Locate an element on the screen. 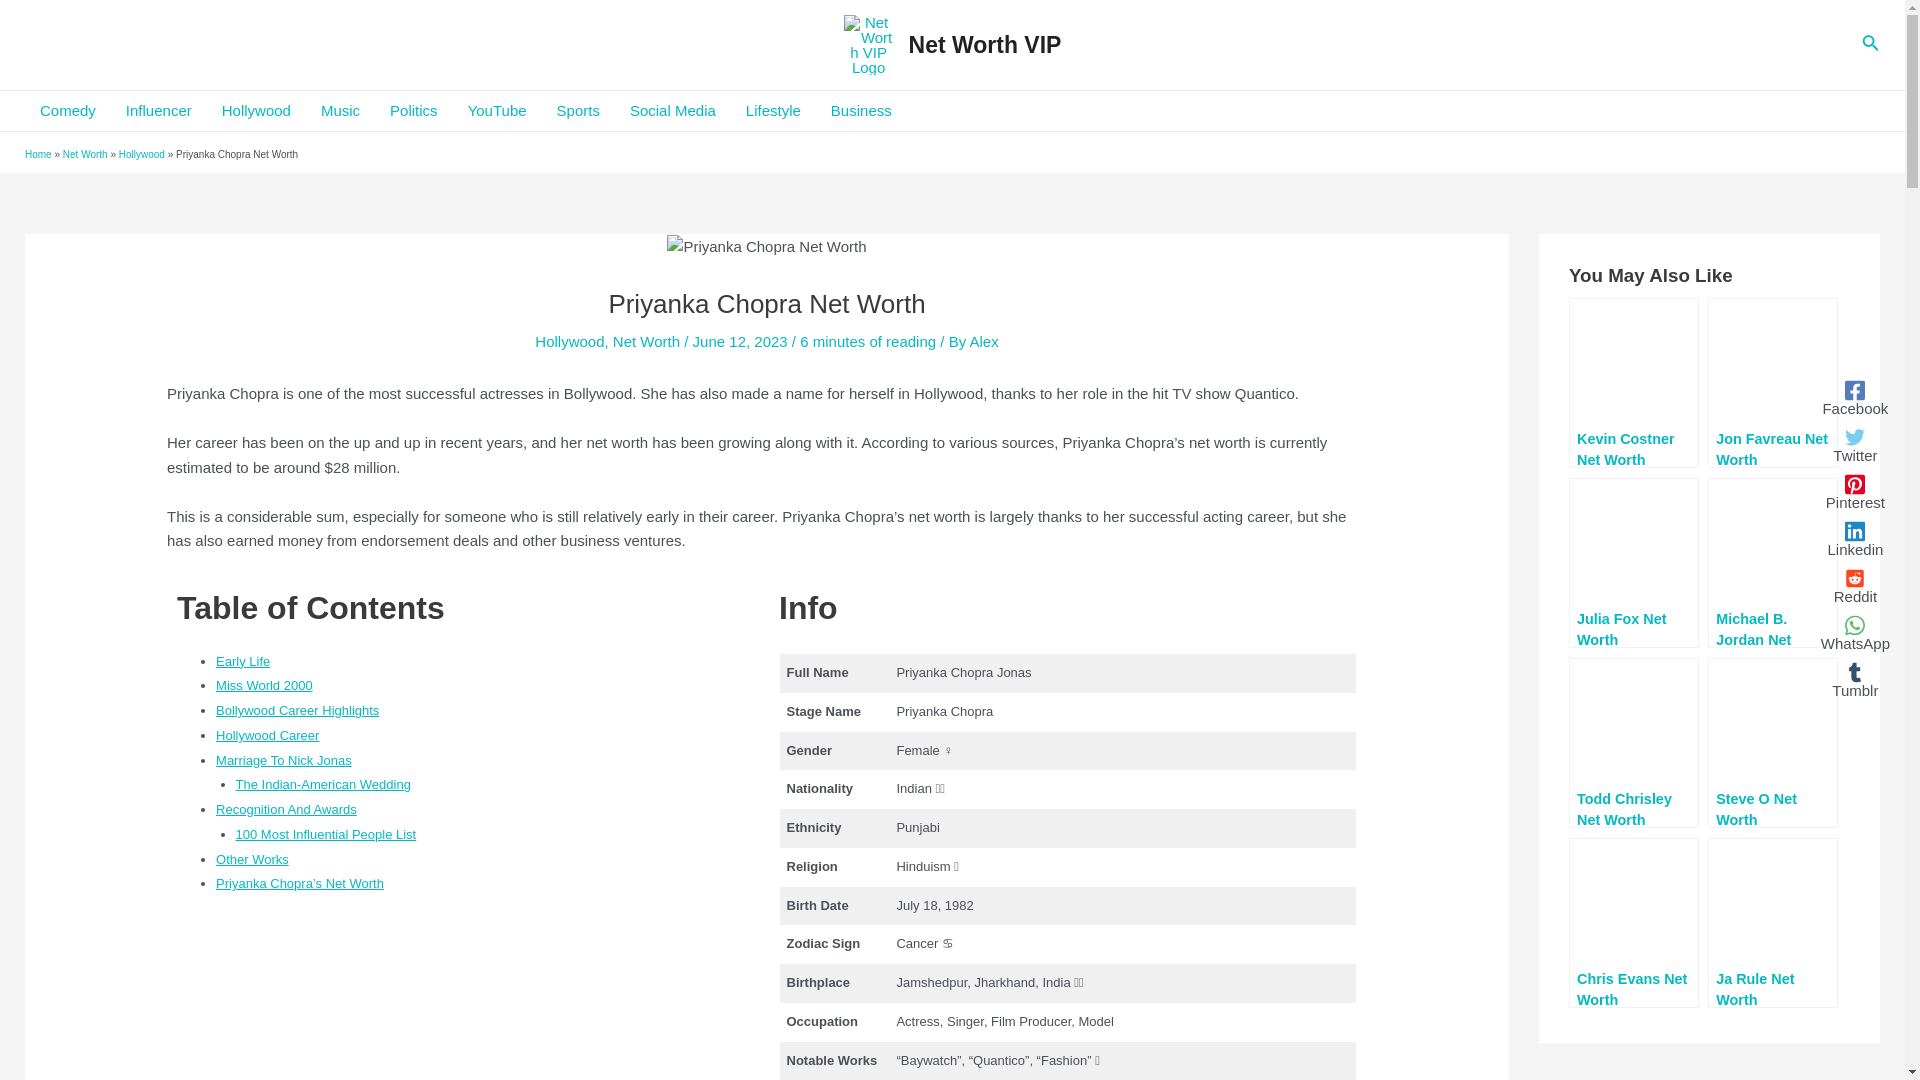  Music is located at coordinates (340, 110).